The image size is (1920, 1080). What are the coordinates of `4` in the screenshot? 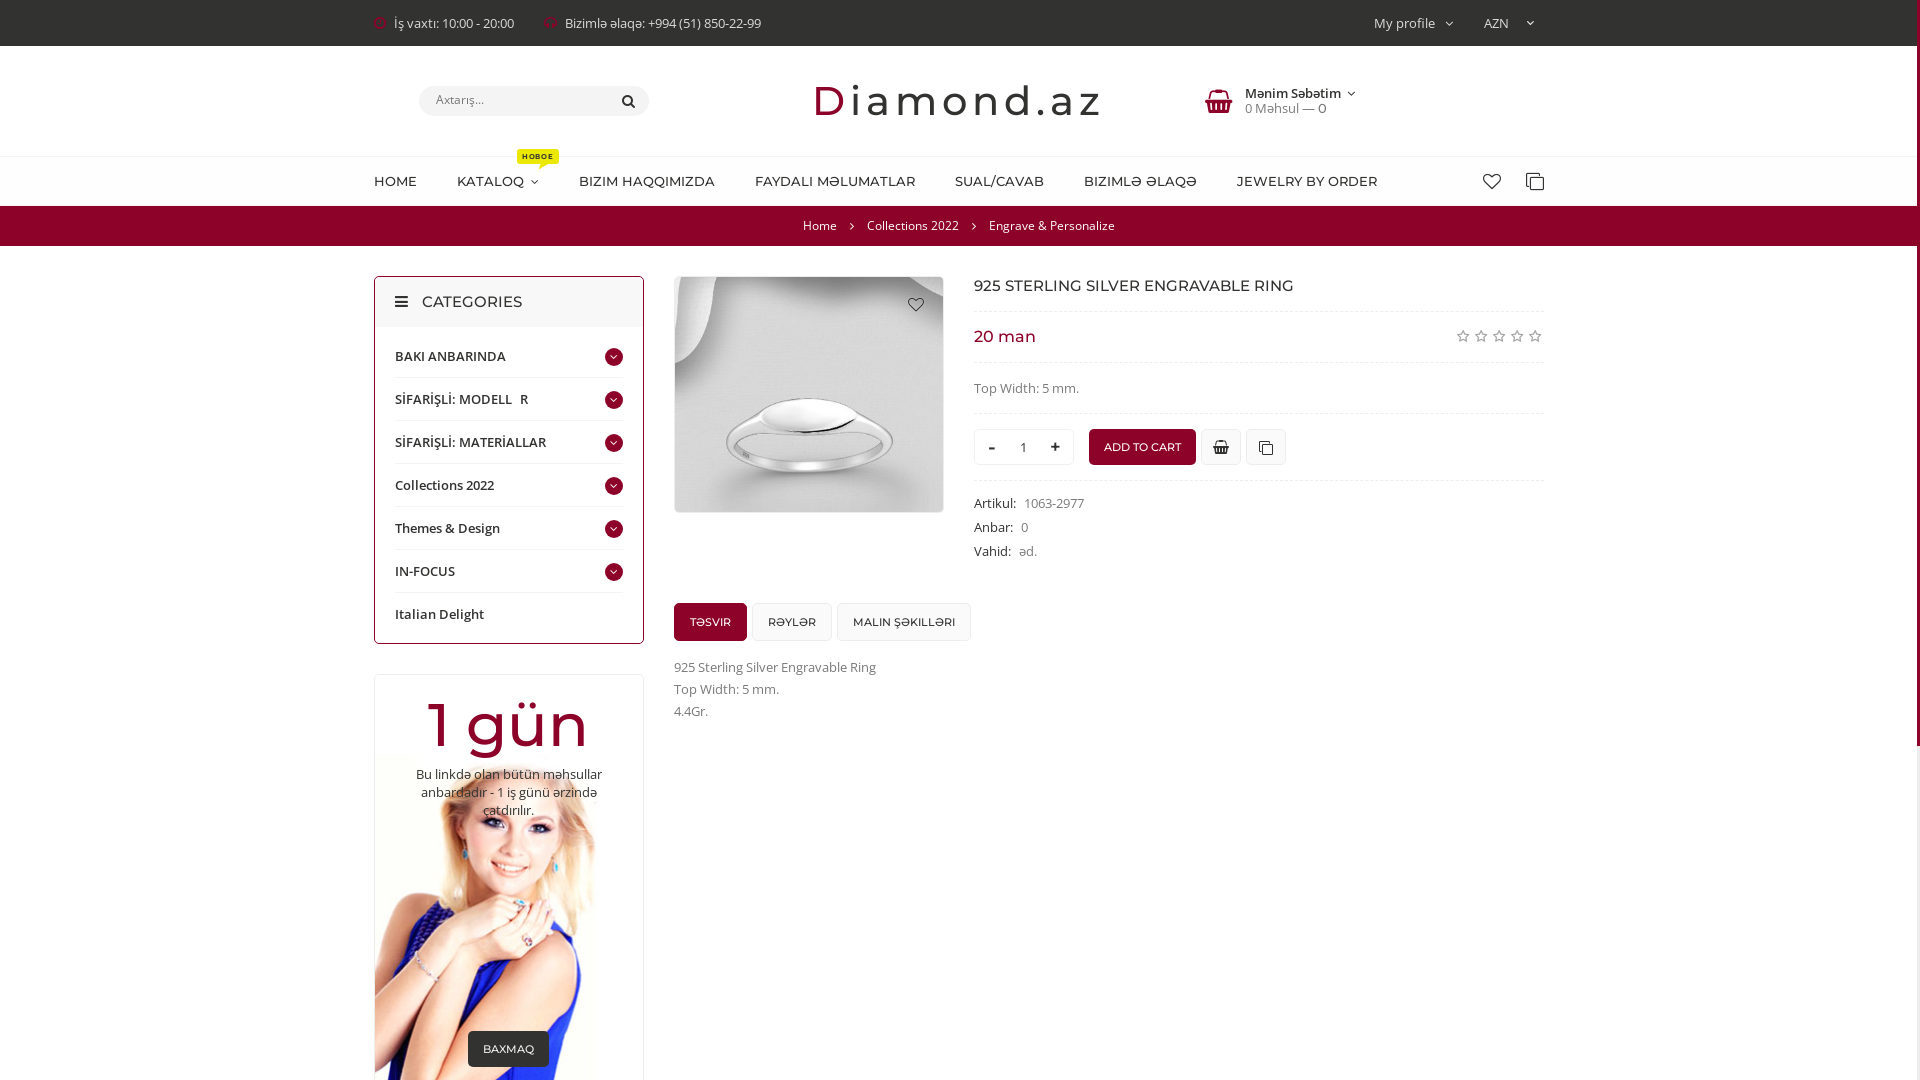 It's located at (1517, 336).